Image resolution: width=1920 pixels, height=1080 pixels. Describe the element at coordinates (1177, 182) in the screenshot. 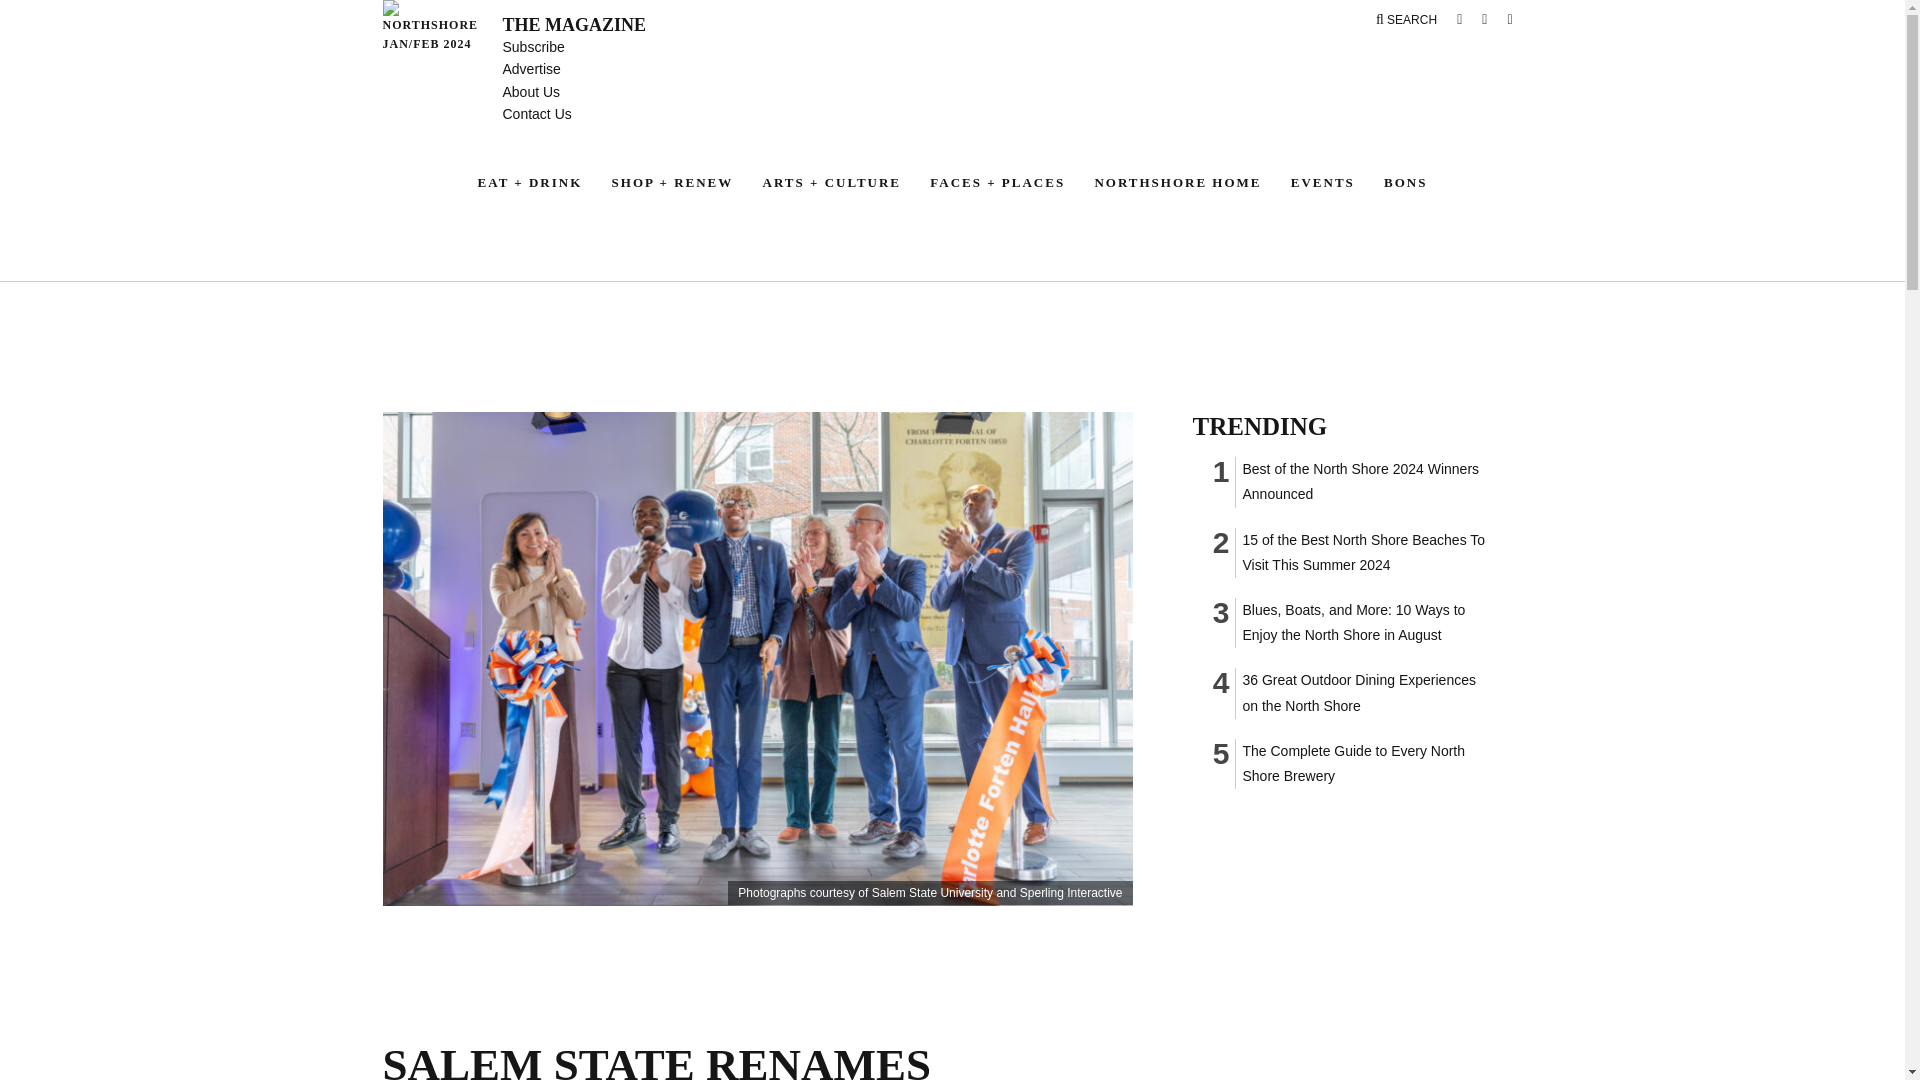

I see `NORTHSHORE HOME` at that location.